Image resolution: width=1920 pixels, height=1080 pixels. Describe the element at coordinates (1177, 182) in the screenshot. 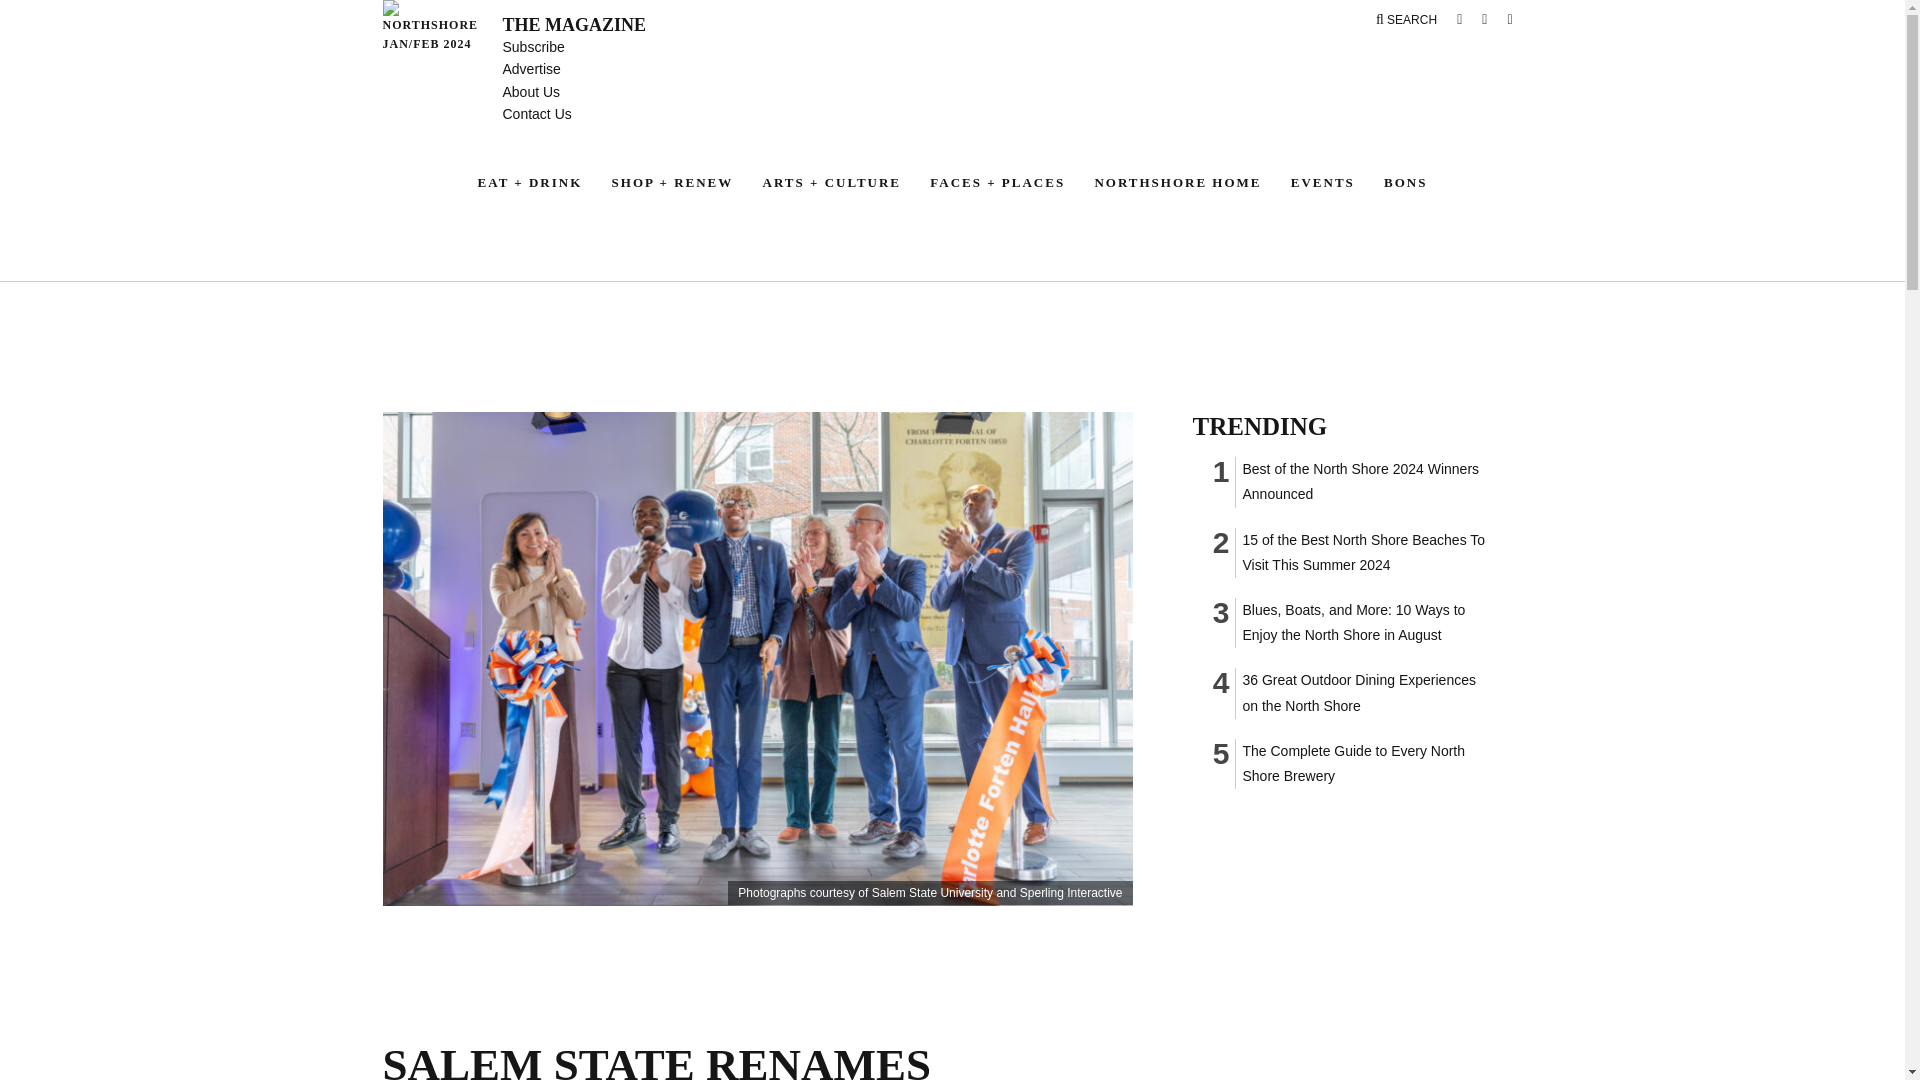

I see `NORTHSHORE HOME` at that location.